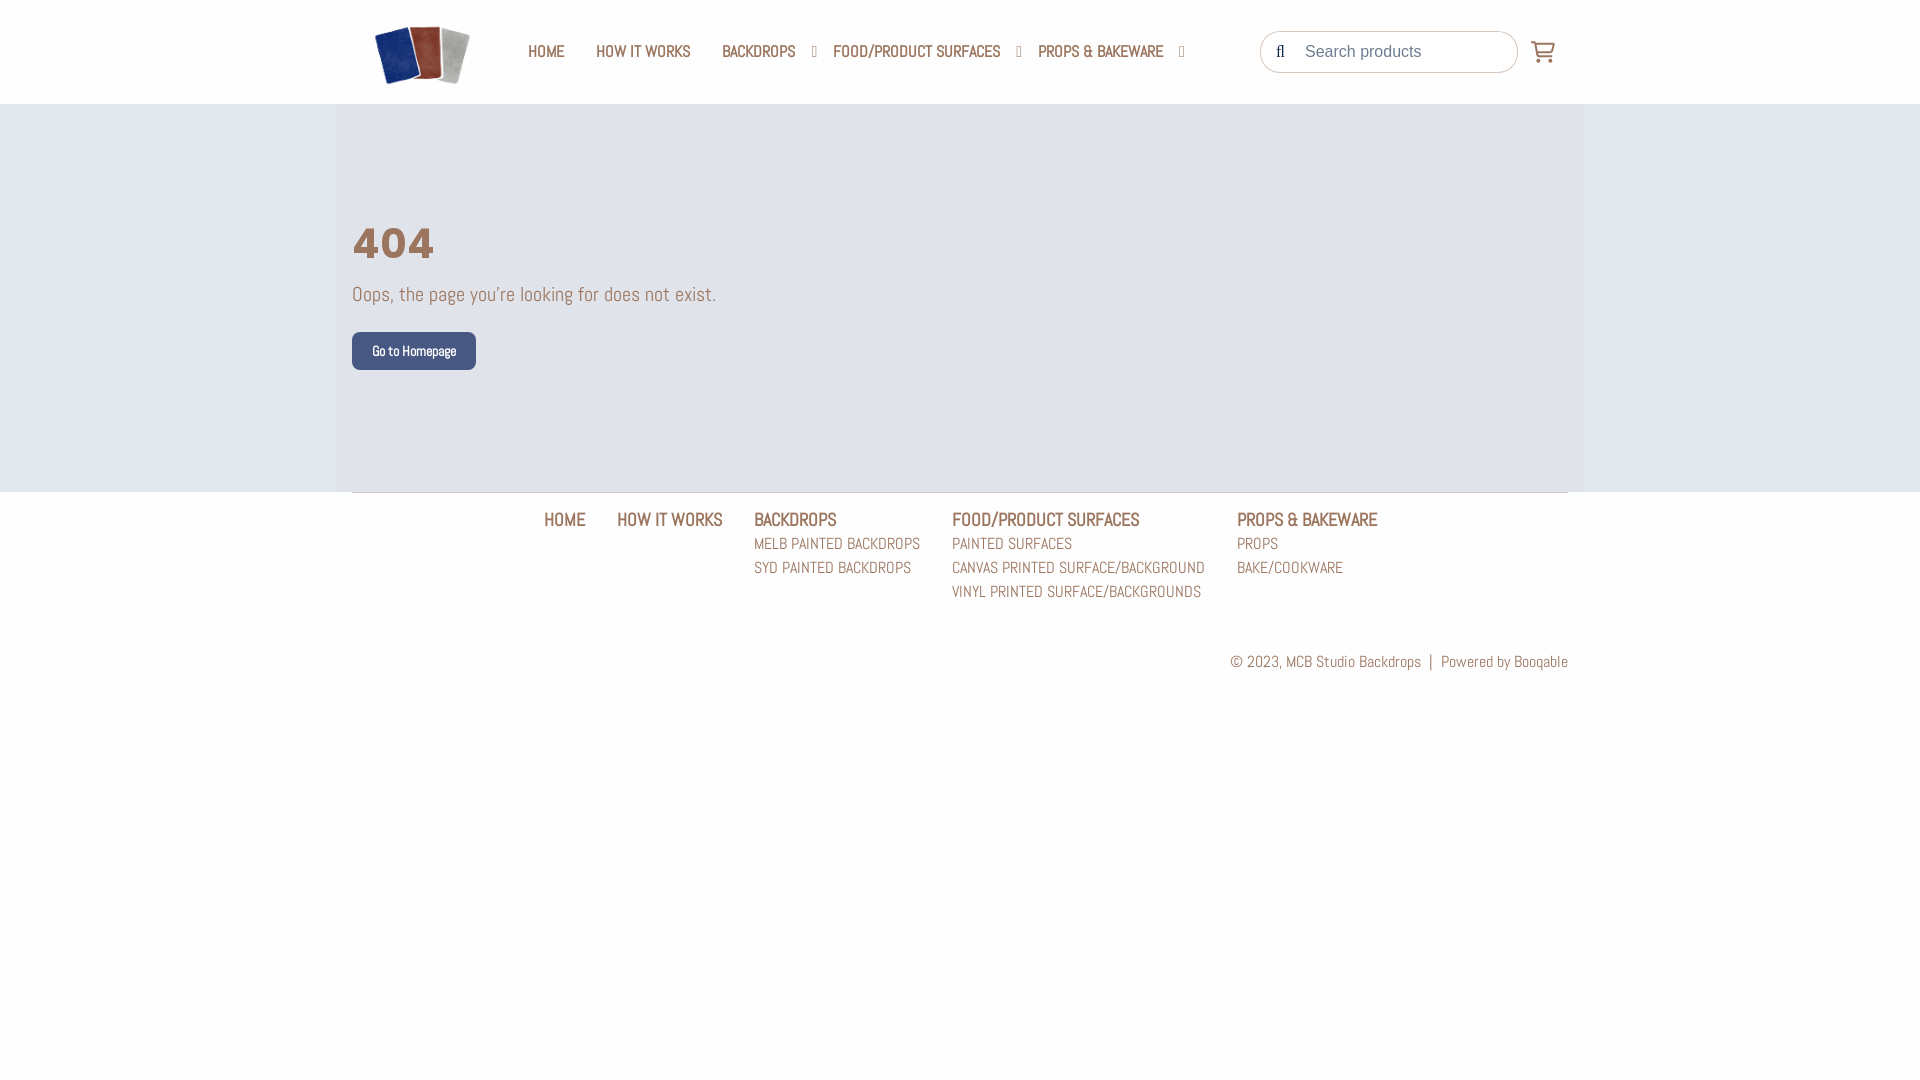 The height and width of the screenshot is (1080, 1920). What do you see at coordinates (564, 520) in the screenshot?
I see `HOME` at bounding box center [564, 520].